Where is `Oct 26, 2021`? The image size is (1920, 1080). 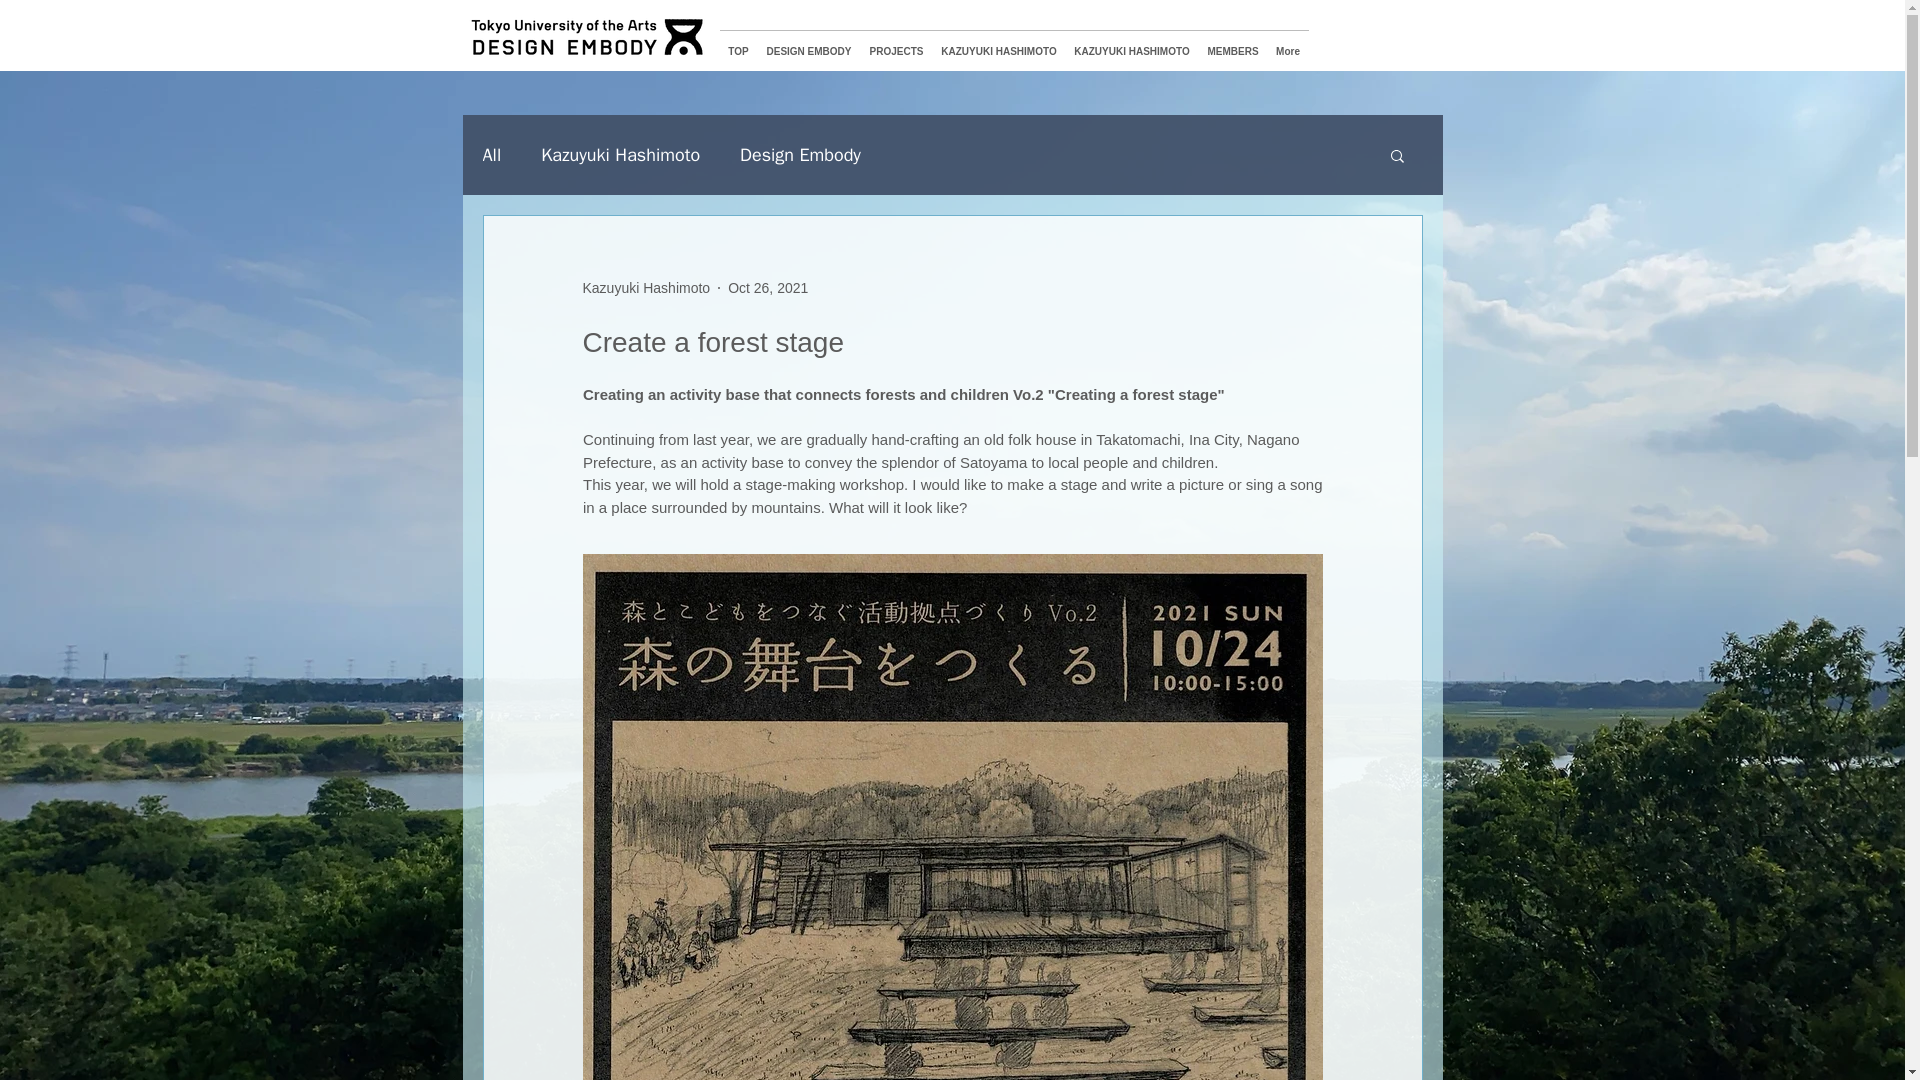 Oct 26, 2021 is located at coordinates (768, 287).